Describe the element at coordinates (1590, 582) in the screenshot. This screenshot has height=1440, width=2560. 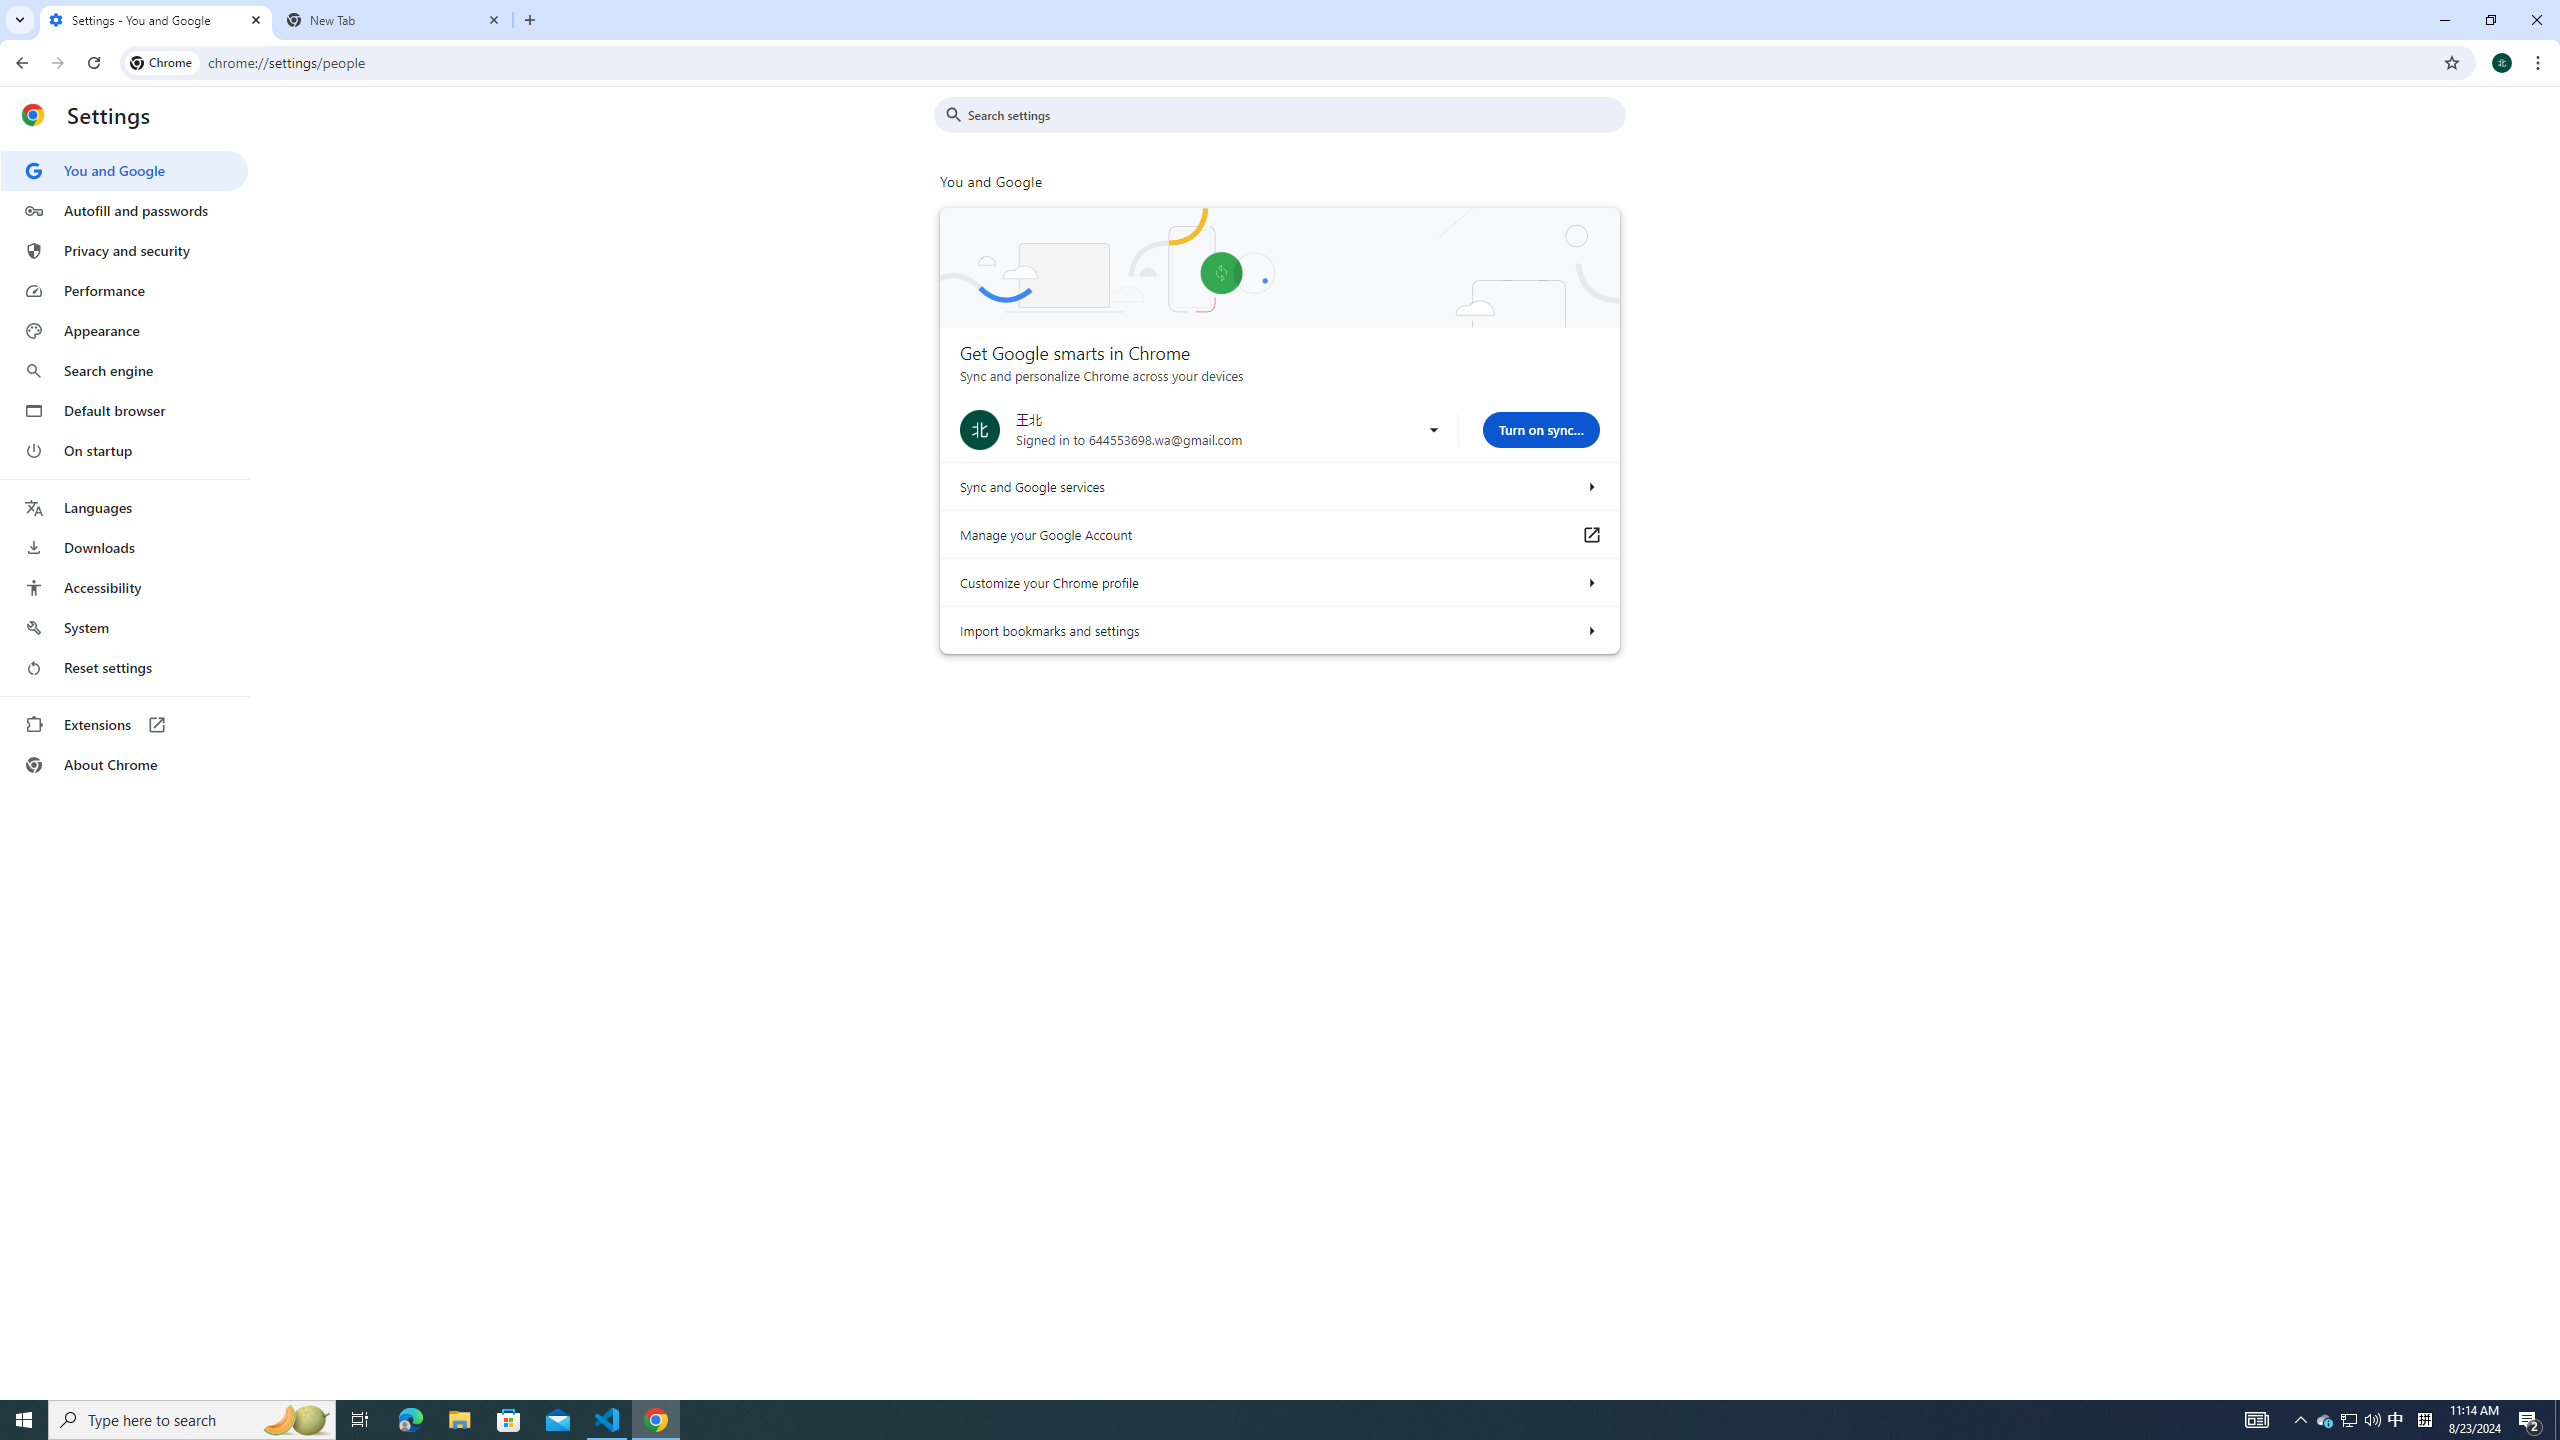
I see `Customize your Chrome profile` at that location.